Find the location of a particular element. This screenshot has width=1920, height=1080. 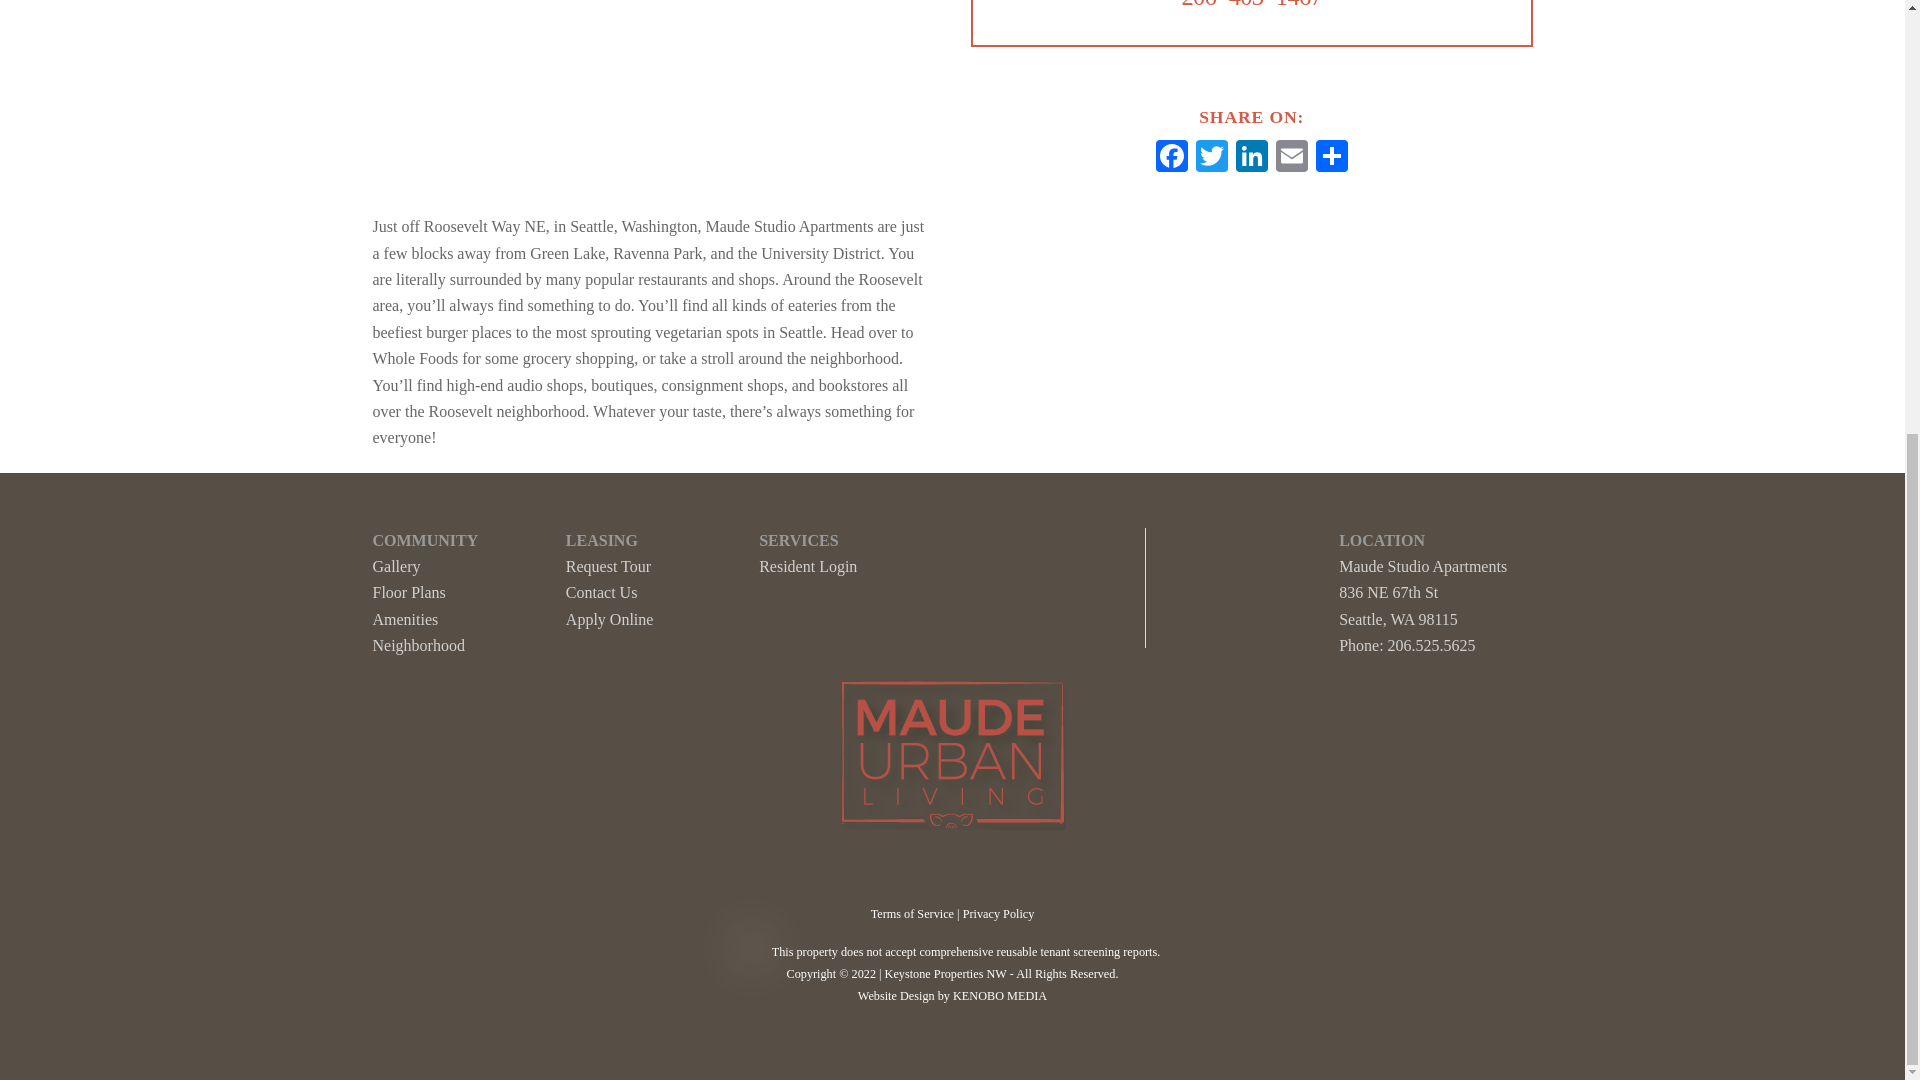

Resident Login is located at coordinates (807, 566).